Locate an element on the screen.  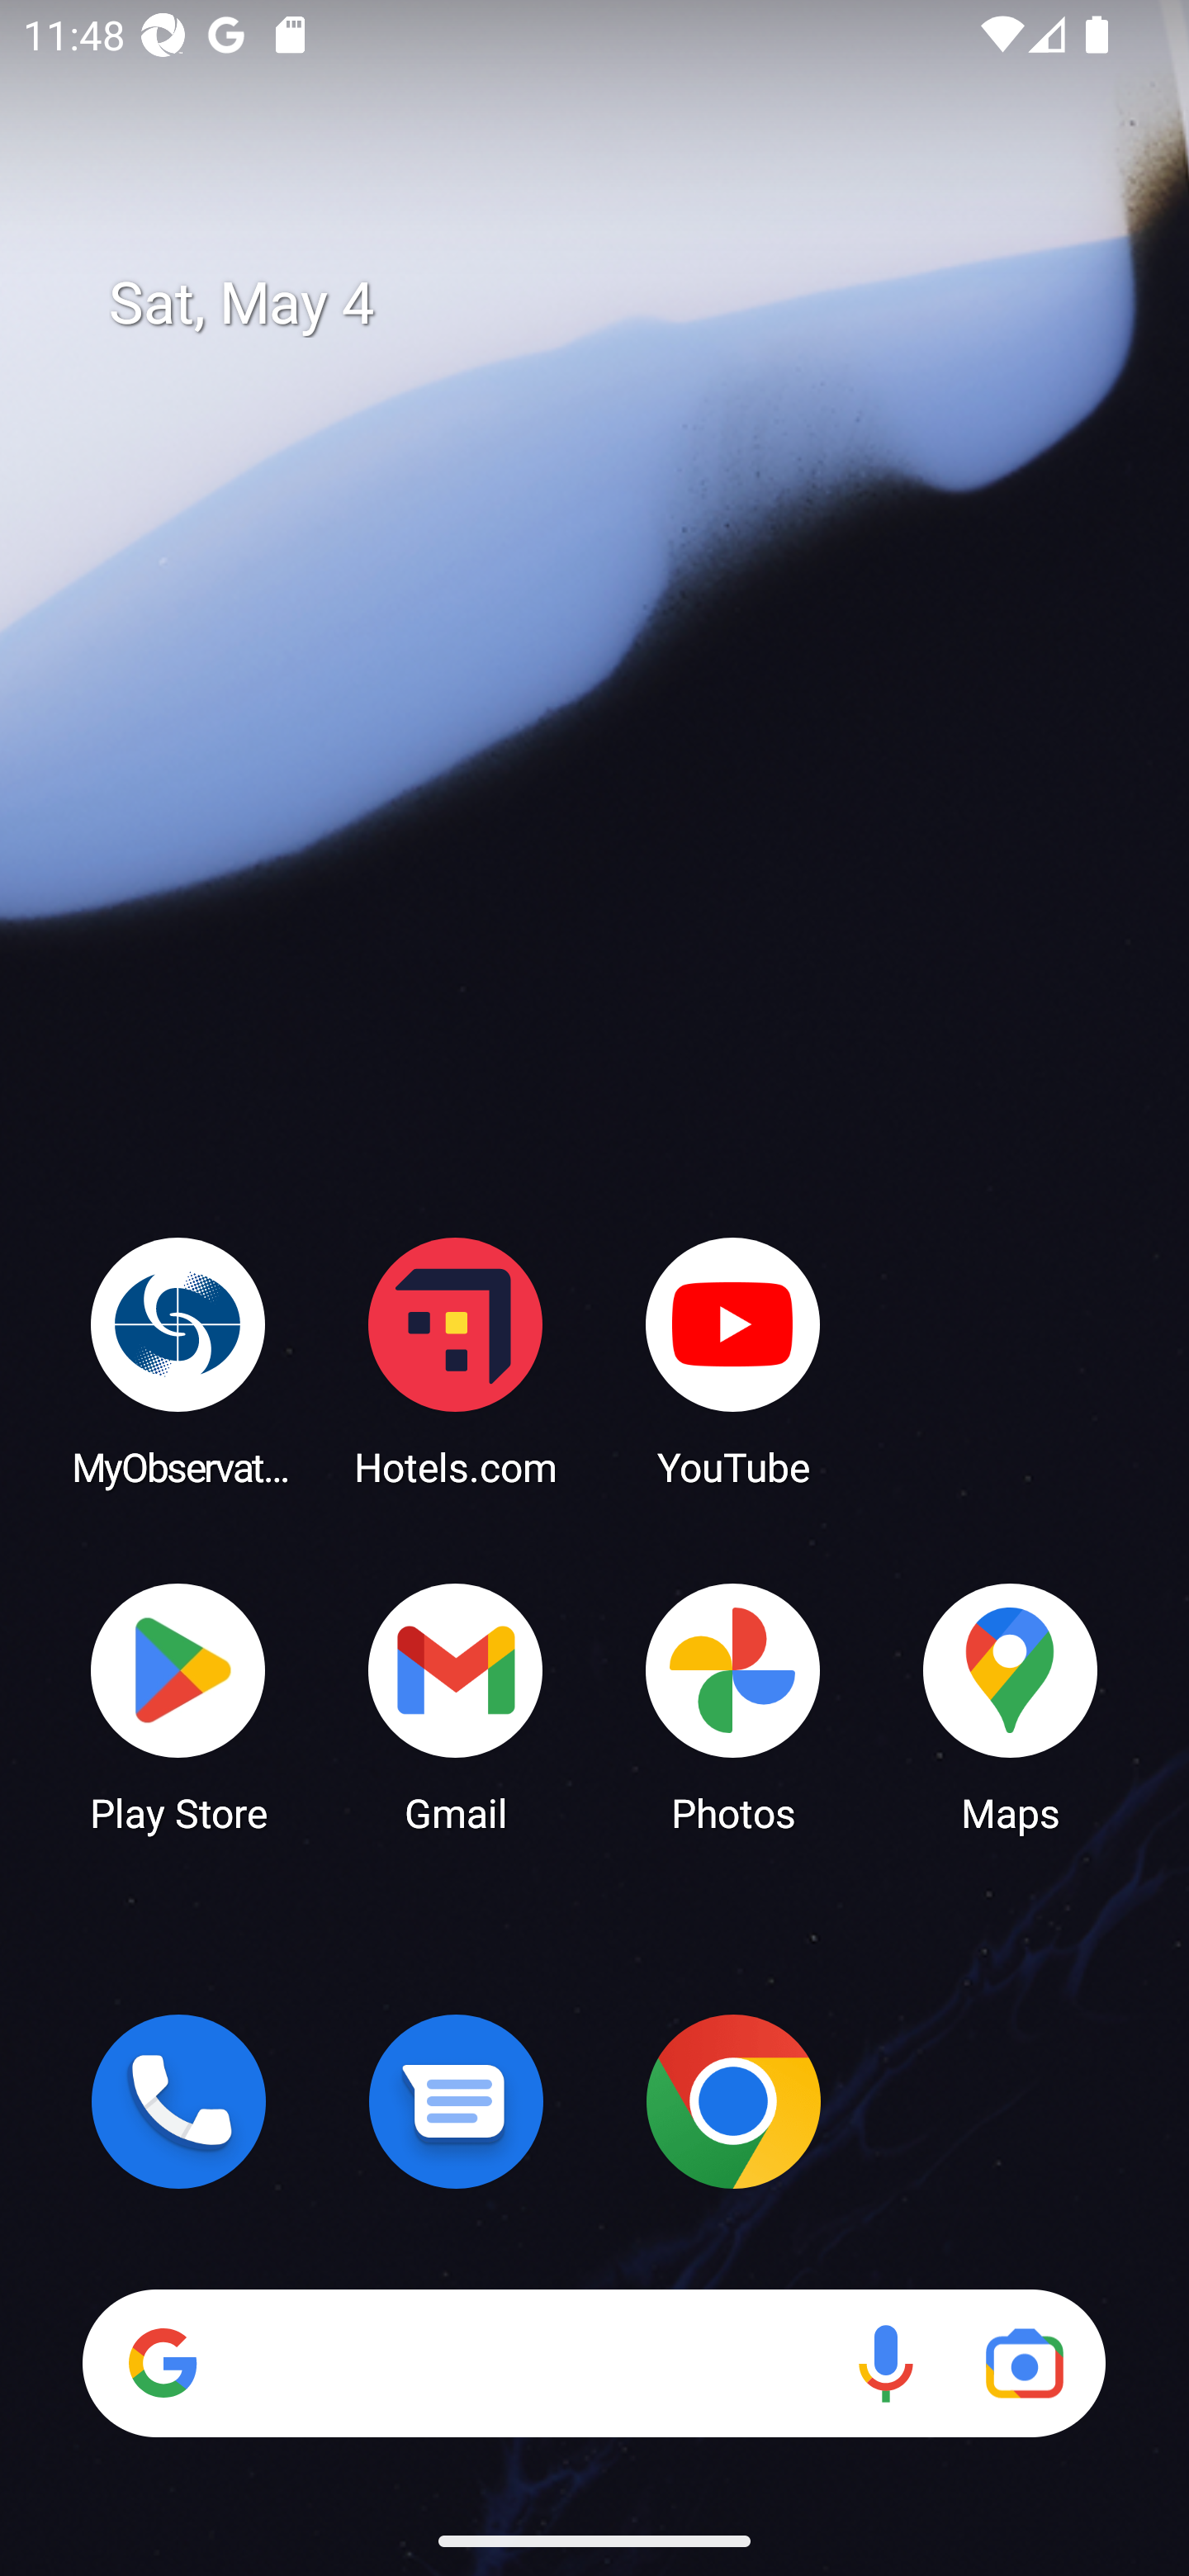
Search Voice search Google Lens is located at coordinates (594, 2363).